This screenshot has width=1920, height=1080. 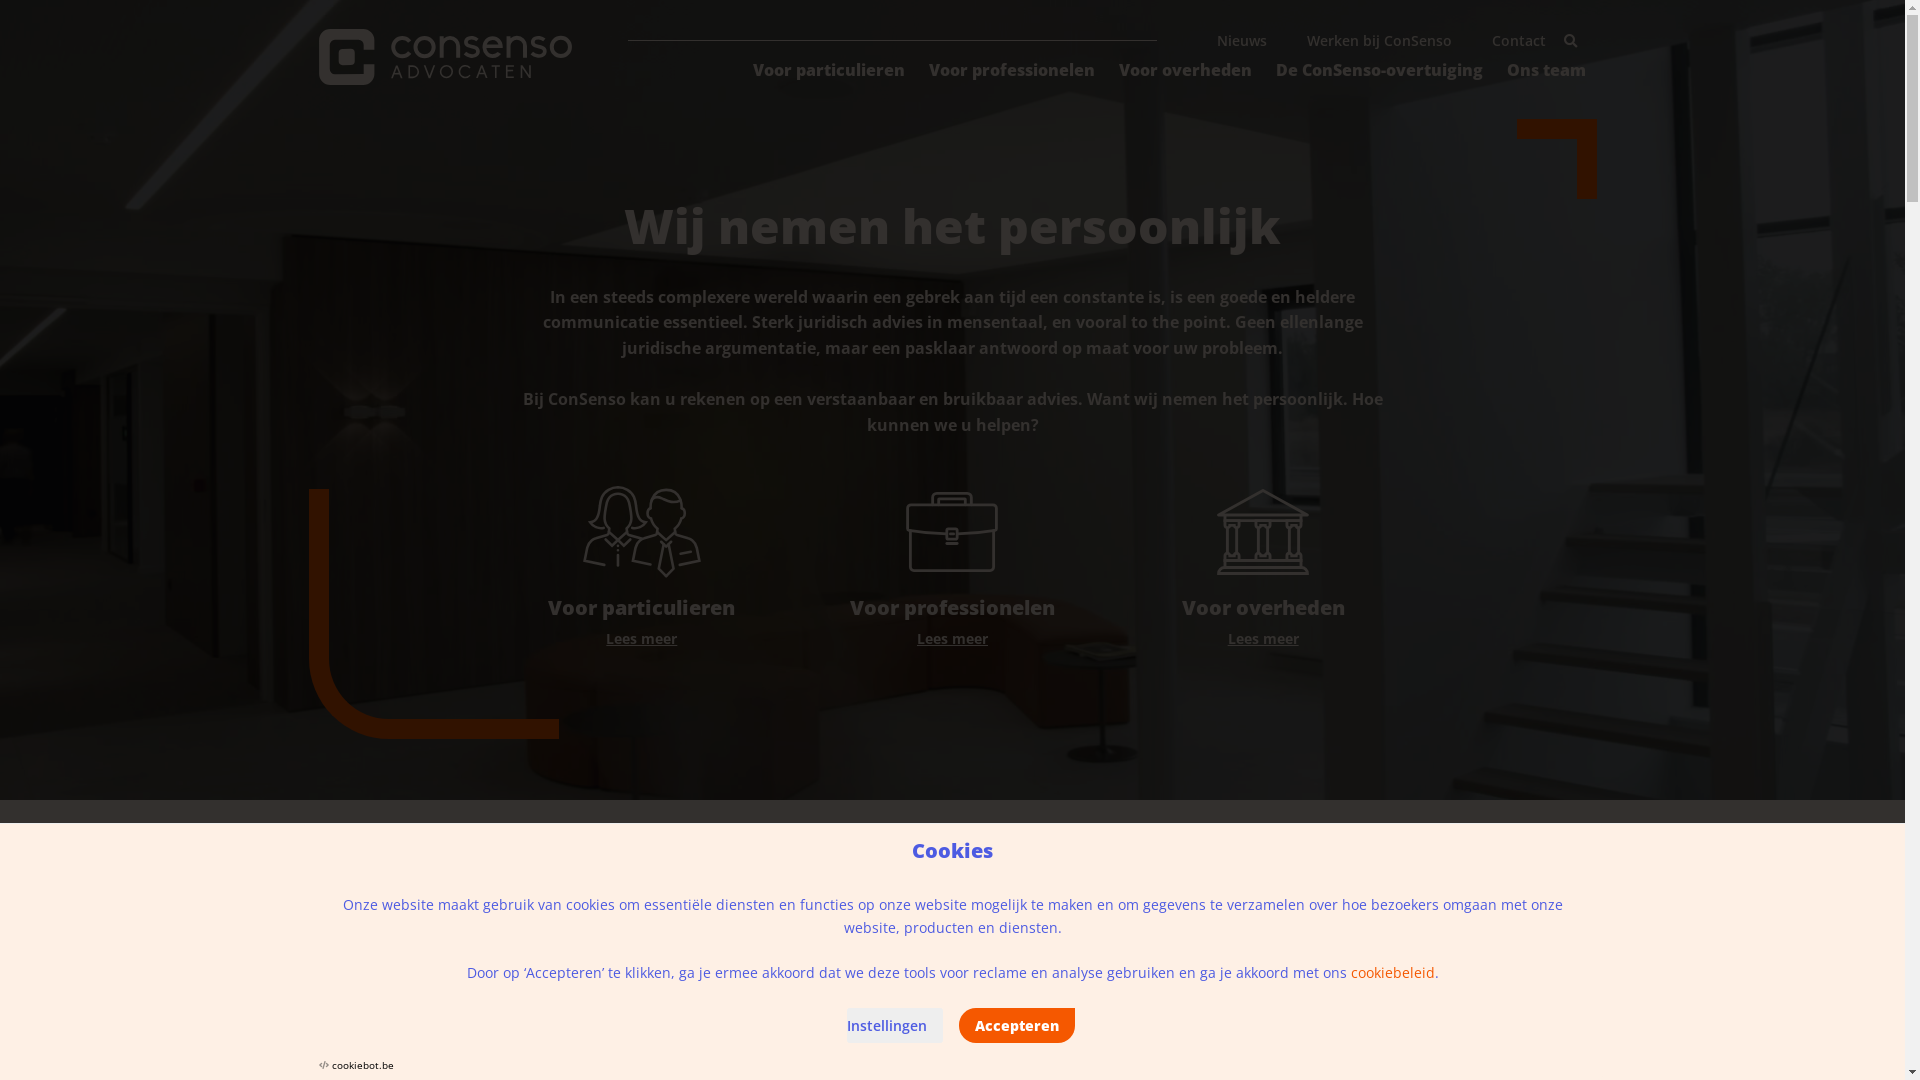 I want to click on Lees meer, so click(x=642, y=638).